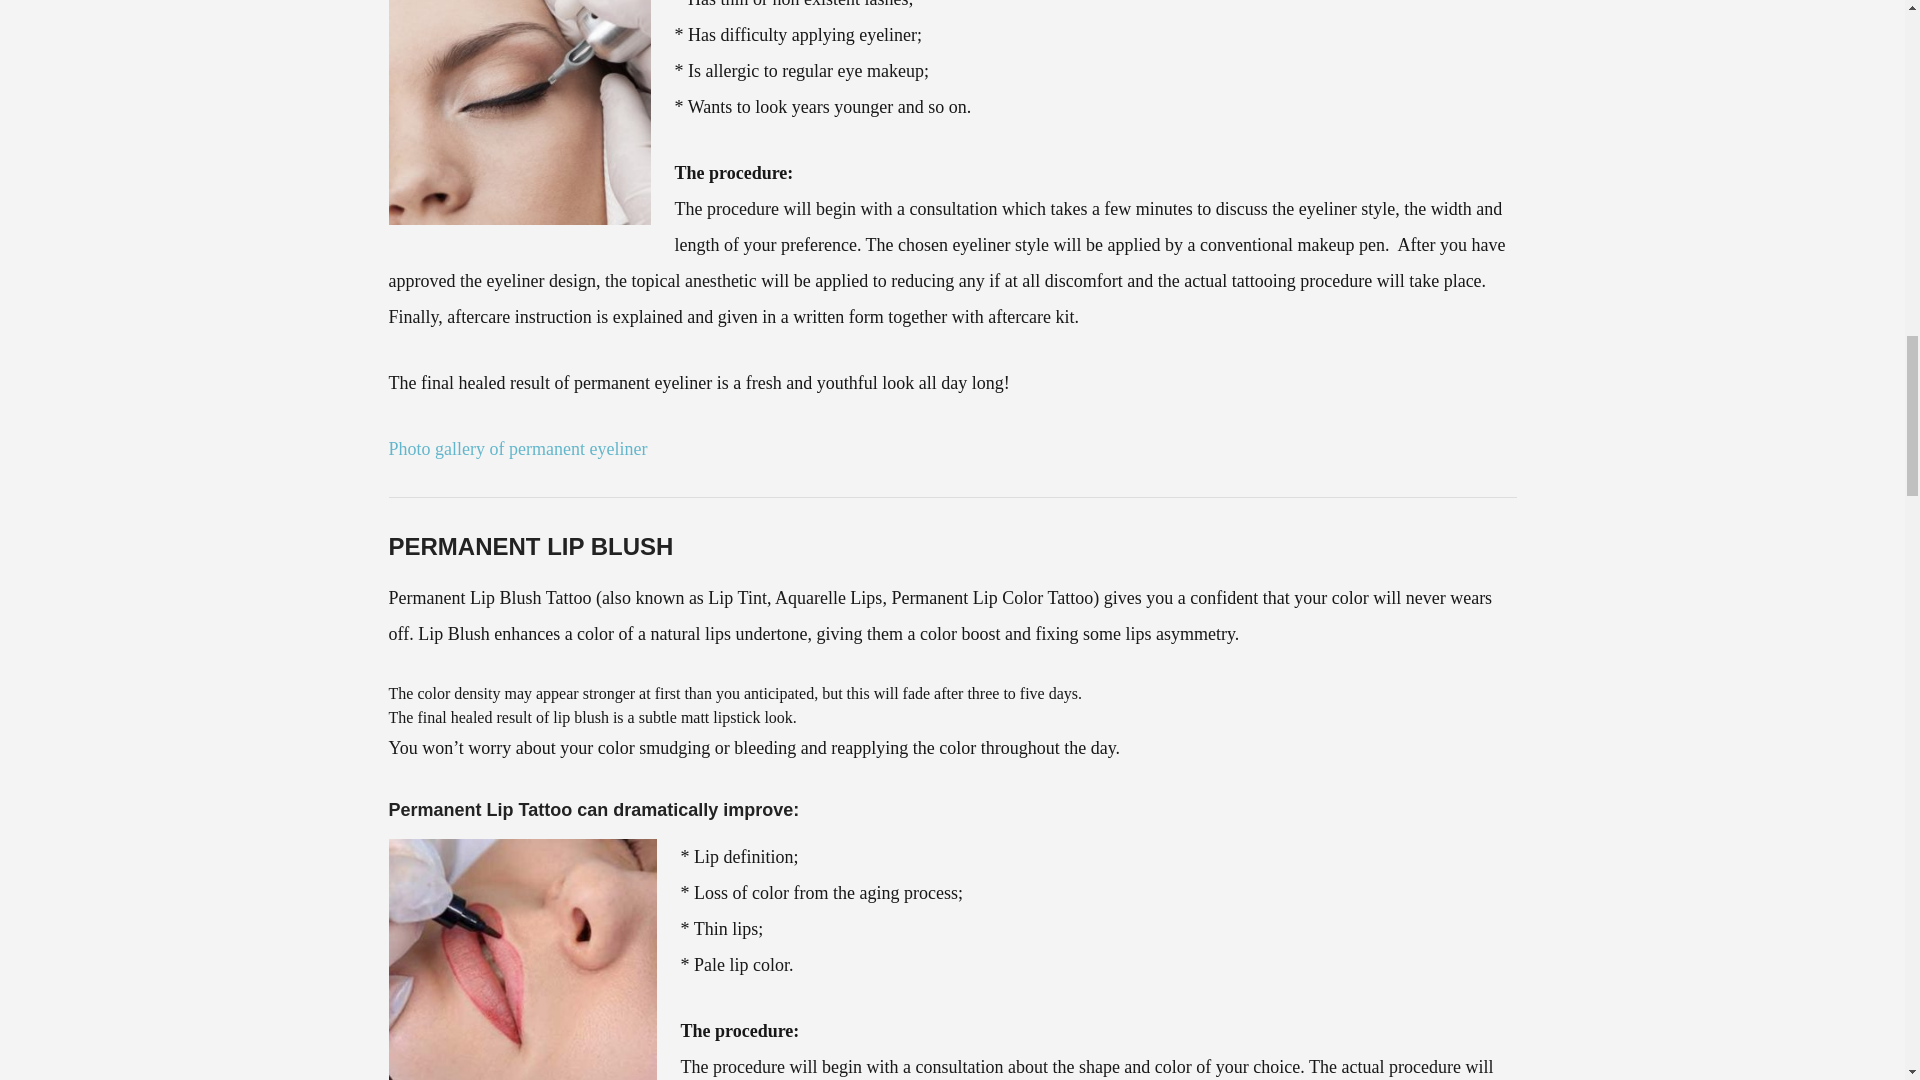 Image resolution: width=1920 pixels, height=1080 pixels. I want to click on Photo gallery of permanent eyeliner, so click(517, 448).